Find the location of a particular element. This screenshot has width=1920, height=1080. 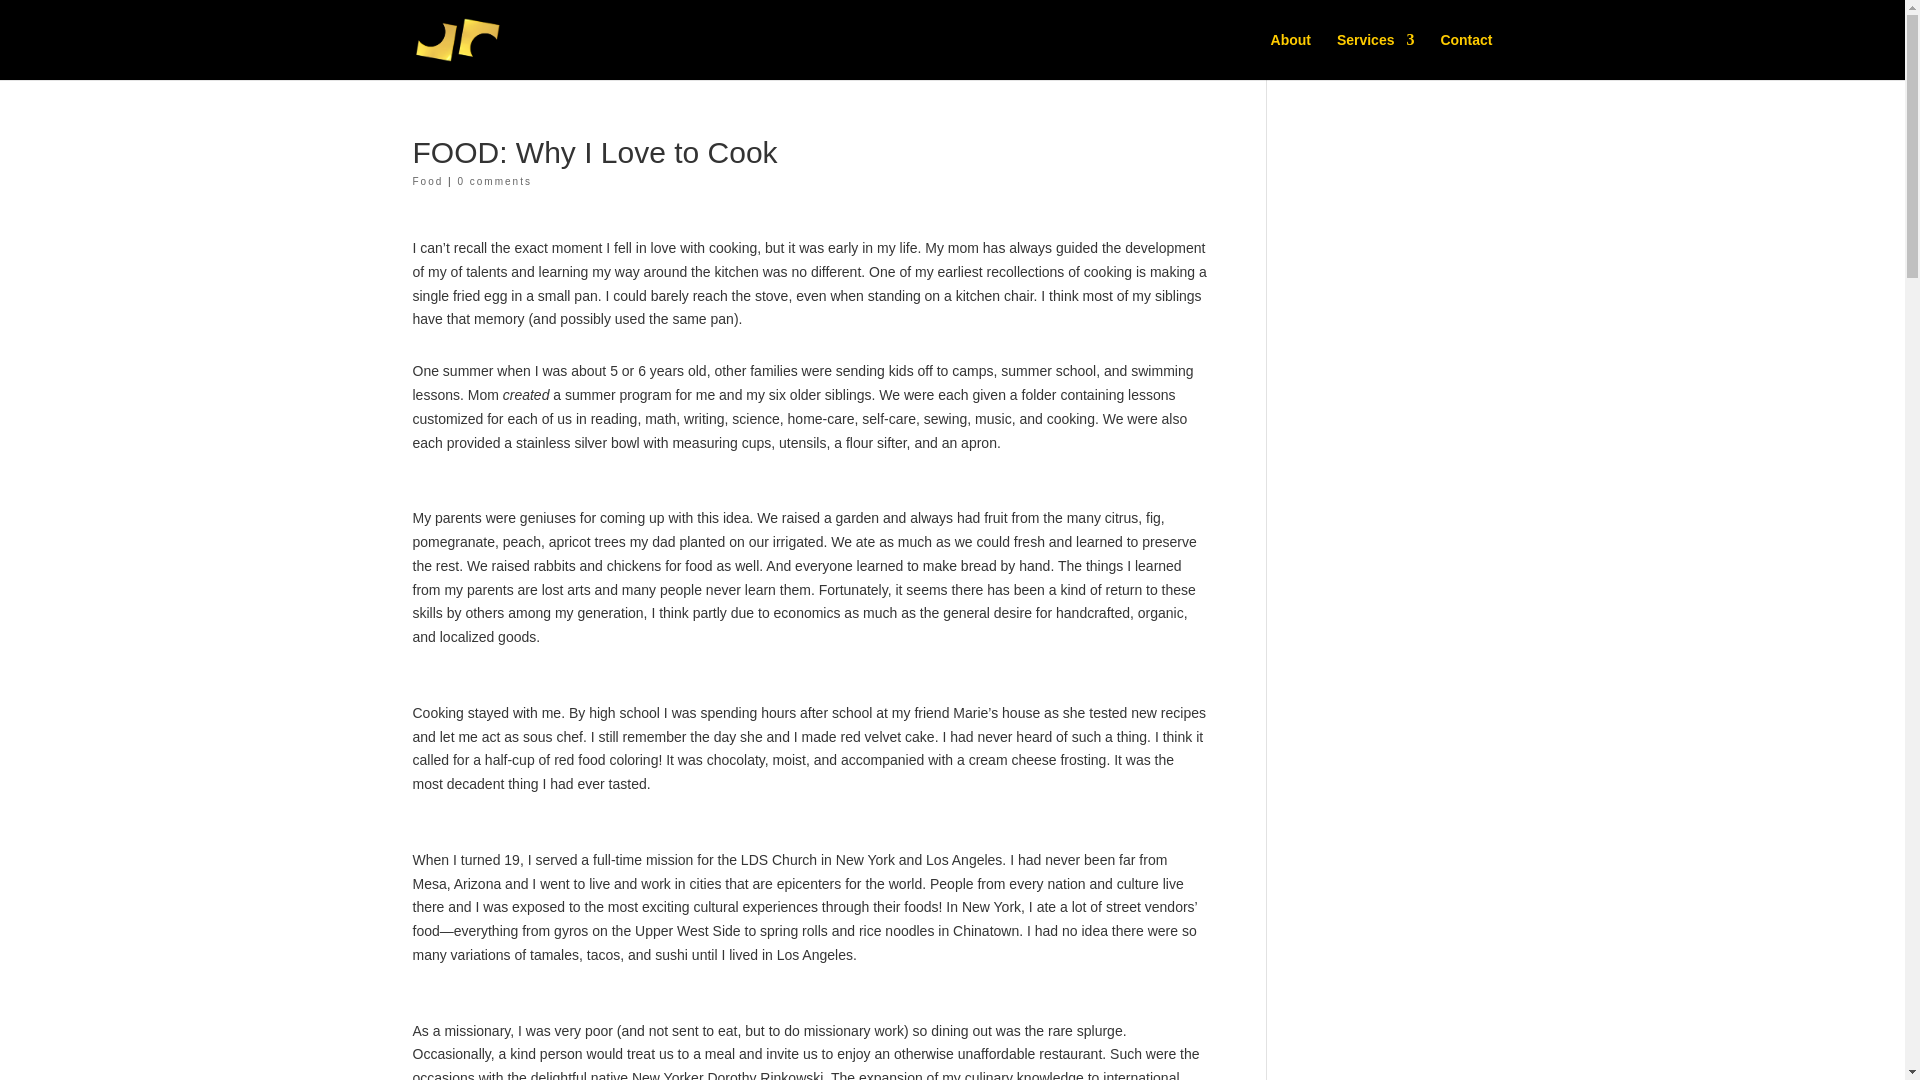

Contact is located at coordinates (1466, 56).